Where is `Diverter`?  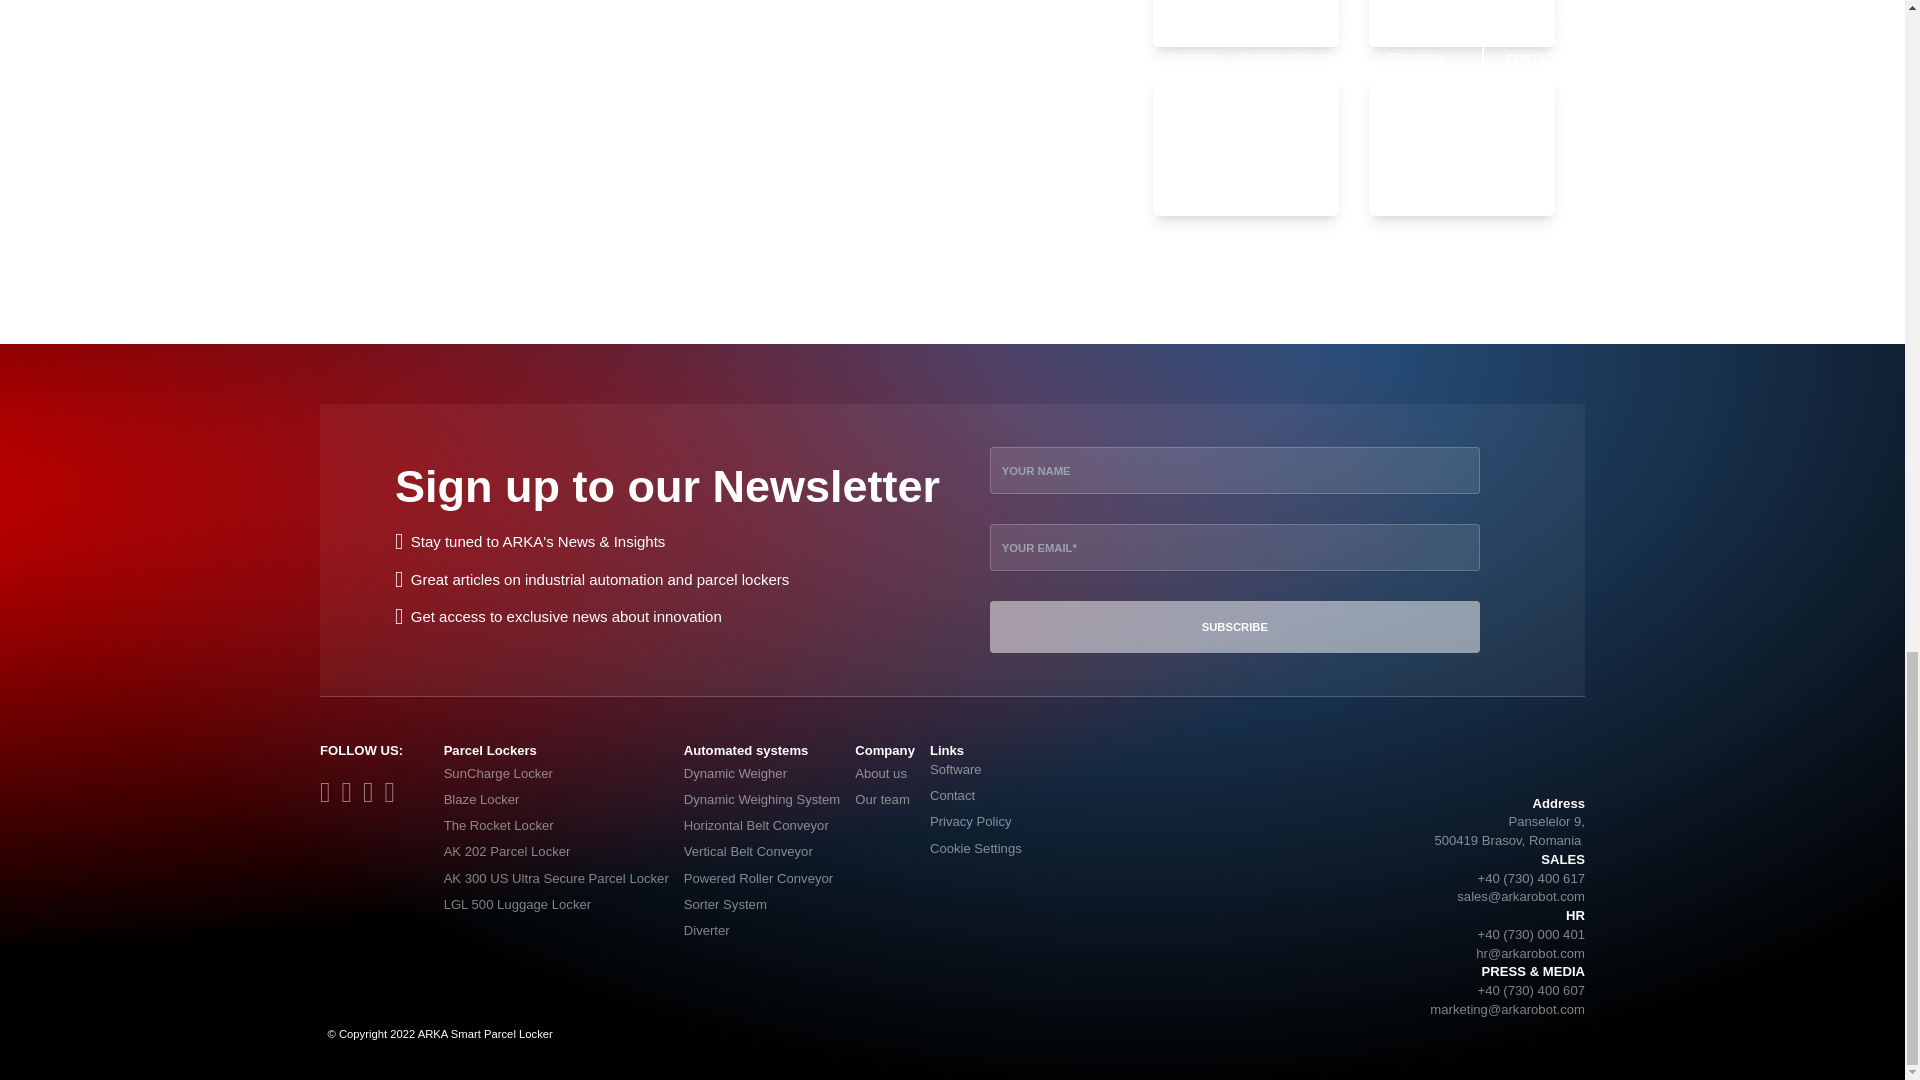 Diverter is located at coordinates (762, 930).